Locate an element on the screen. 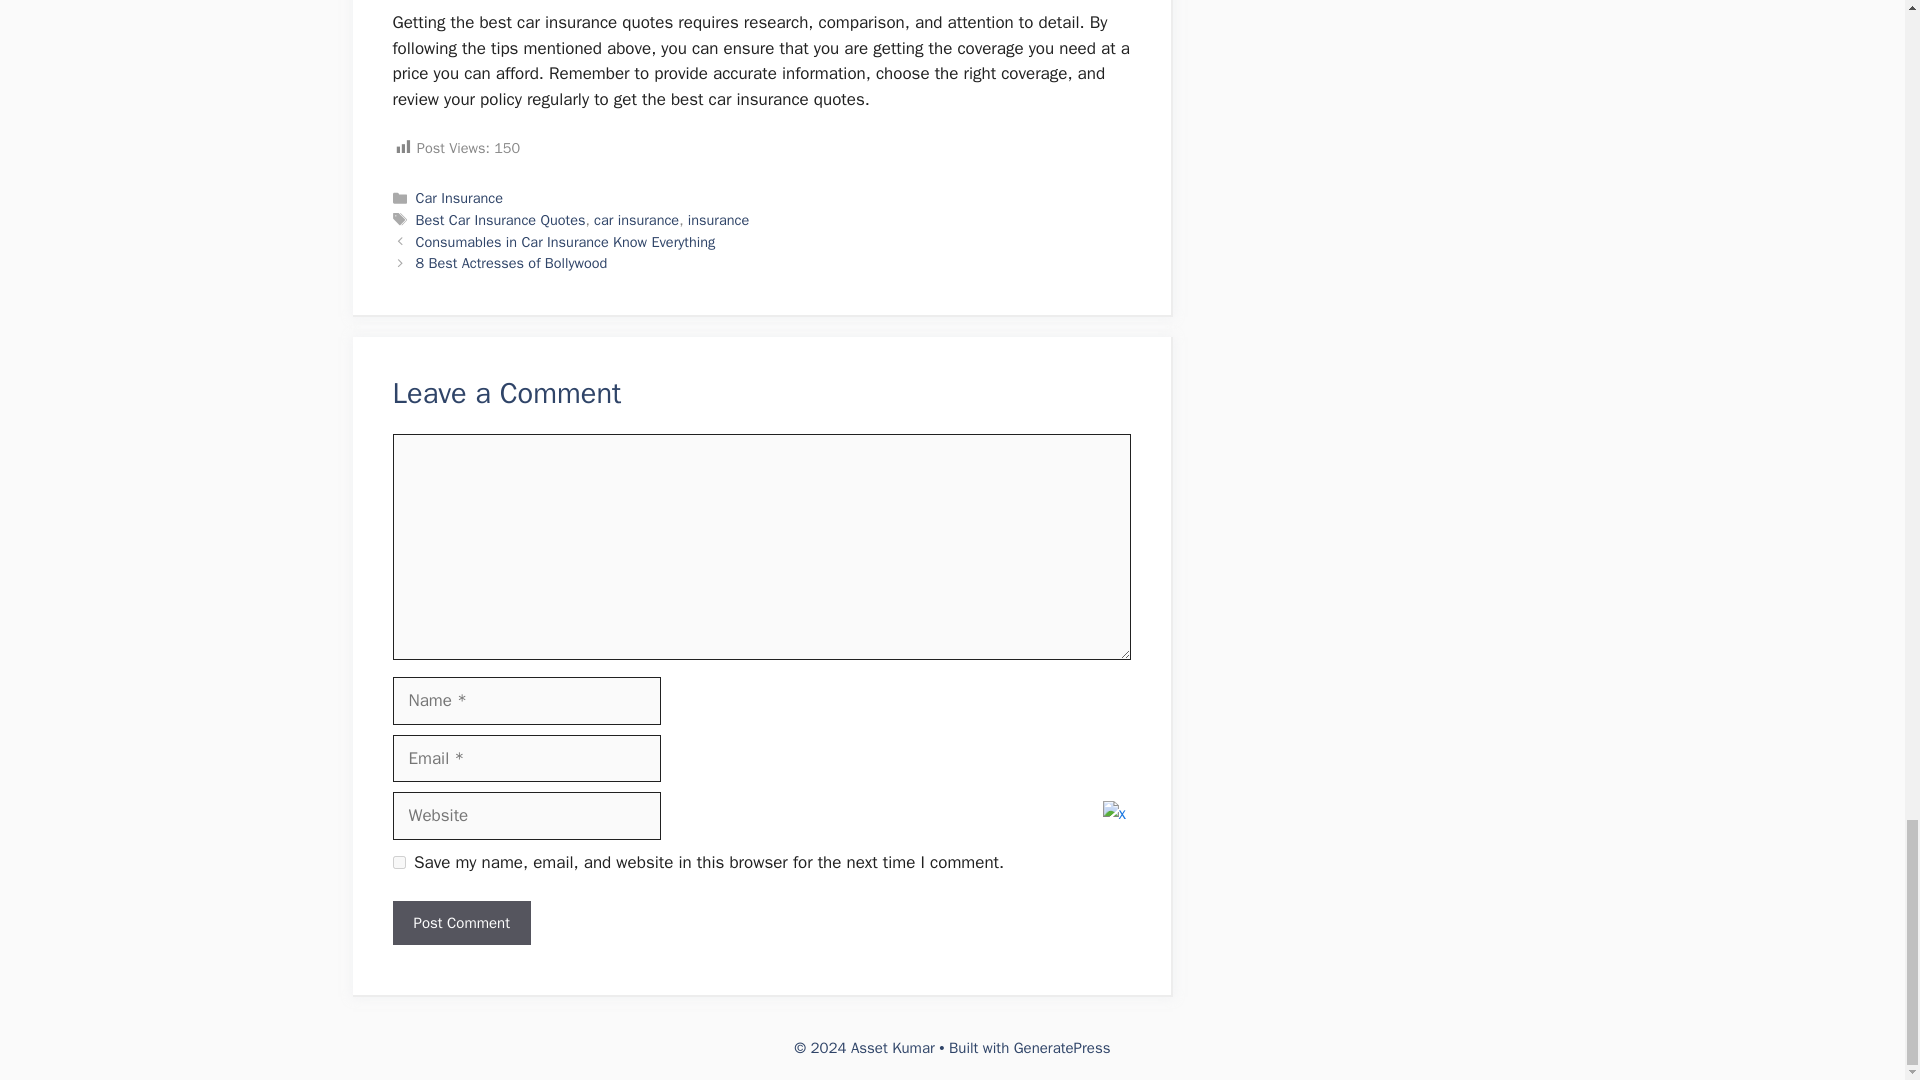  Consumables in Car Insurance Know Everything is located at coordinates (566, 242).